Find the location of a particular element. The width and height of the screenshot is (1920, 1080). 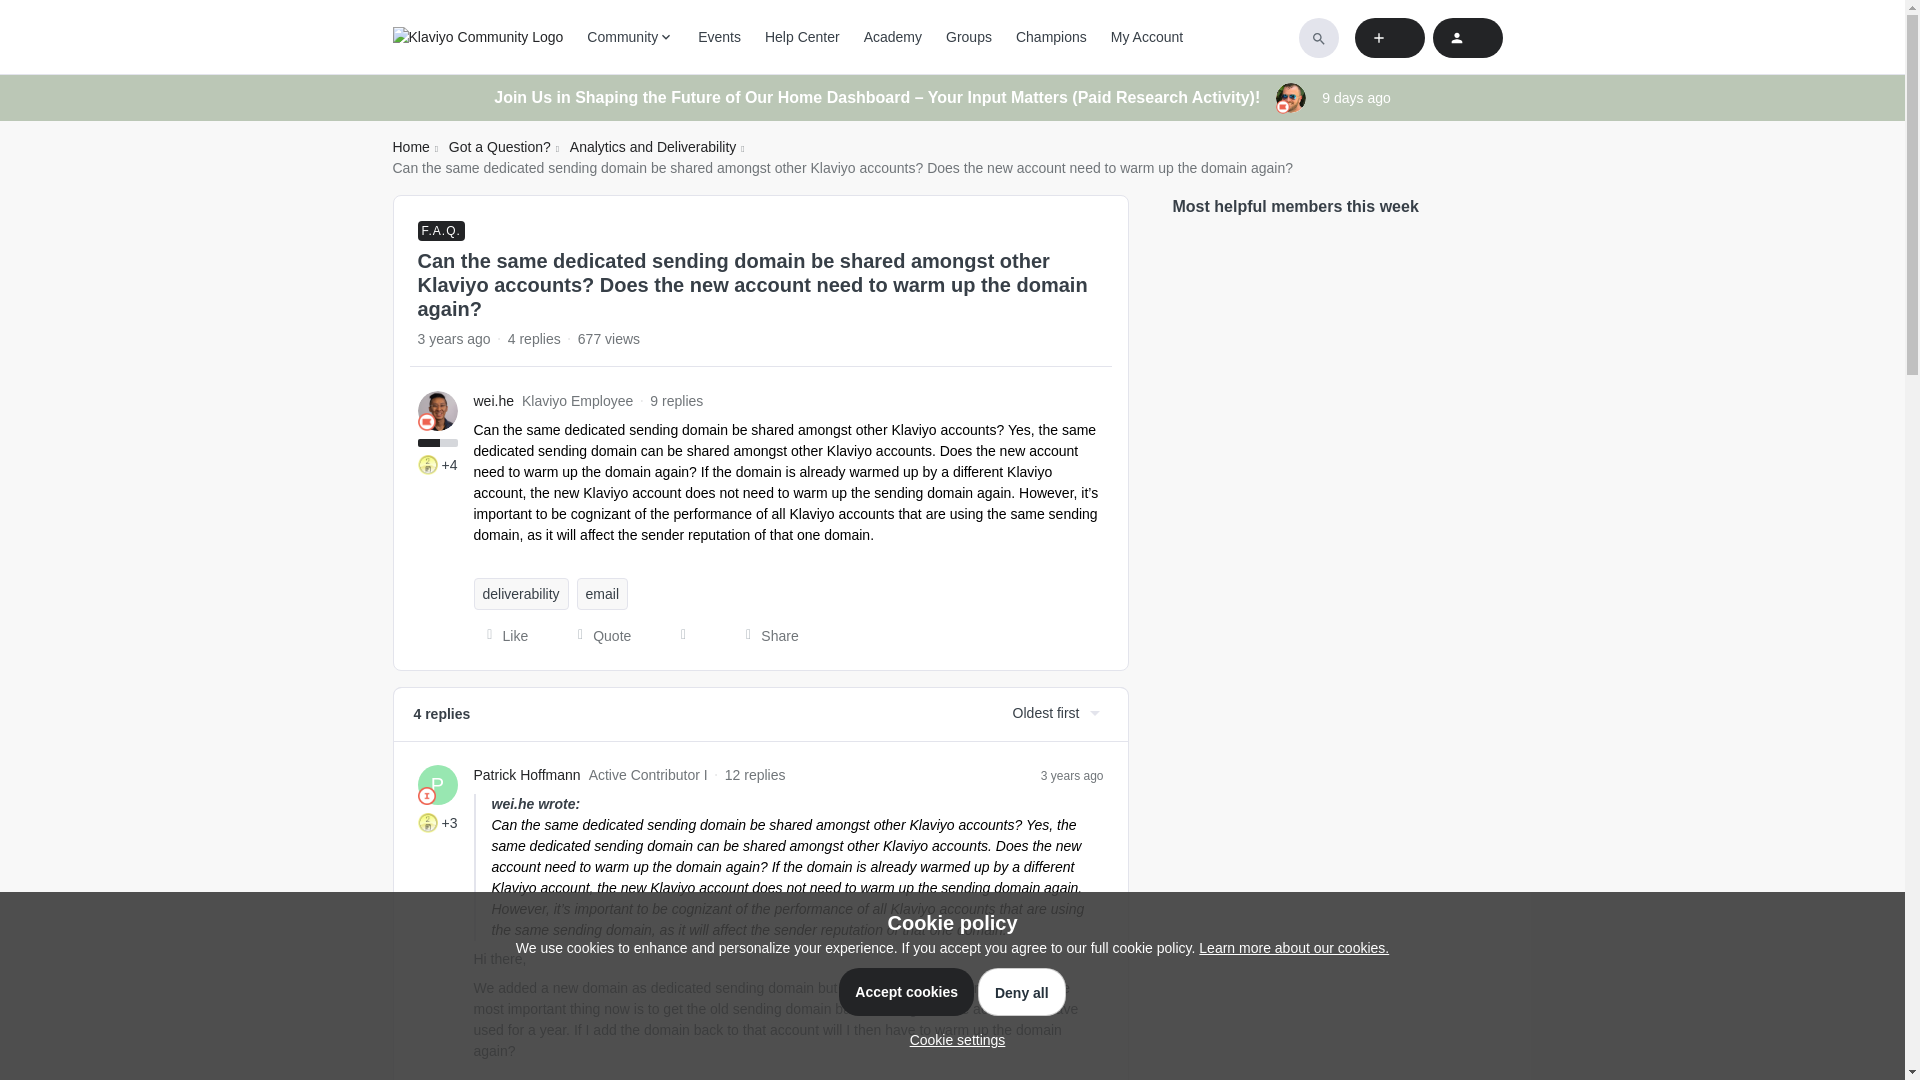

Help Center is located at coordinates (802, 37).